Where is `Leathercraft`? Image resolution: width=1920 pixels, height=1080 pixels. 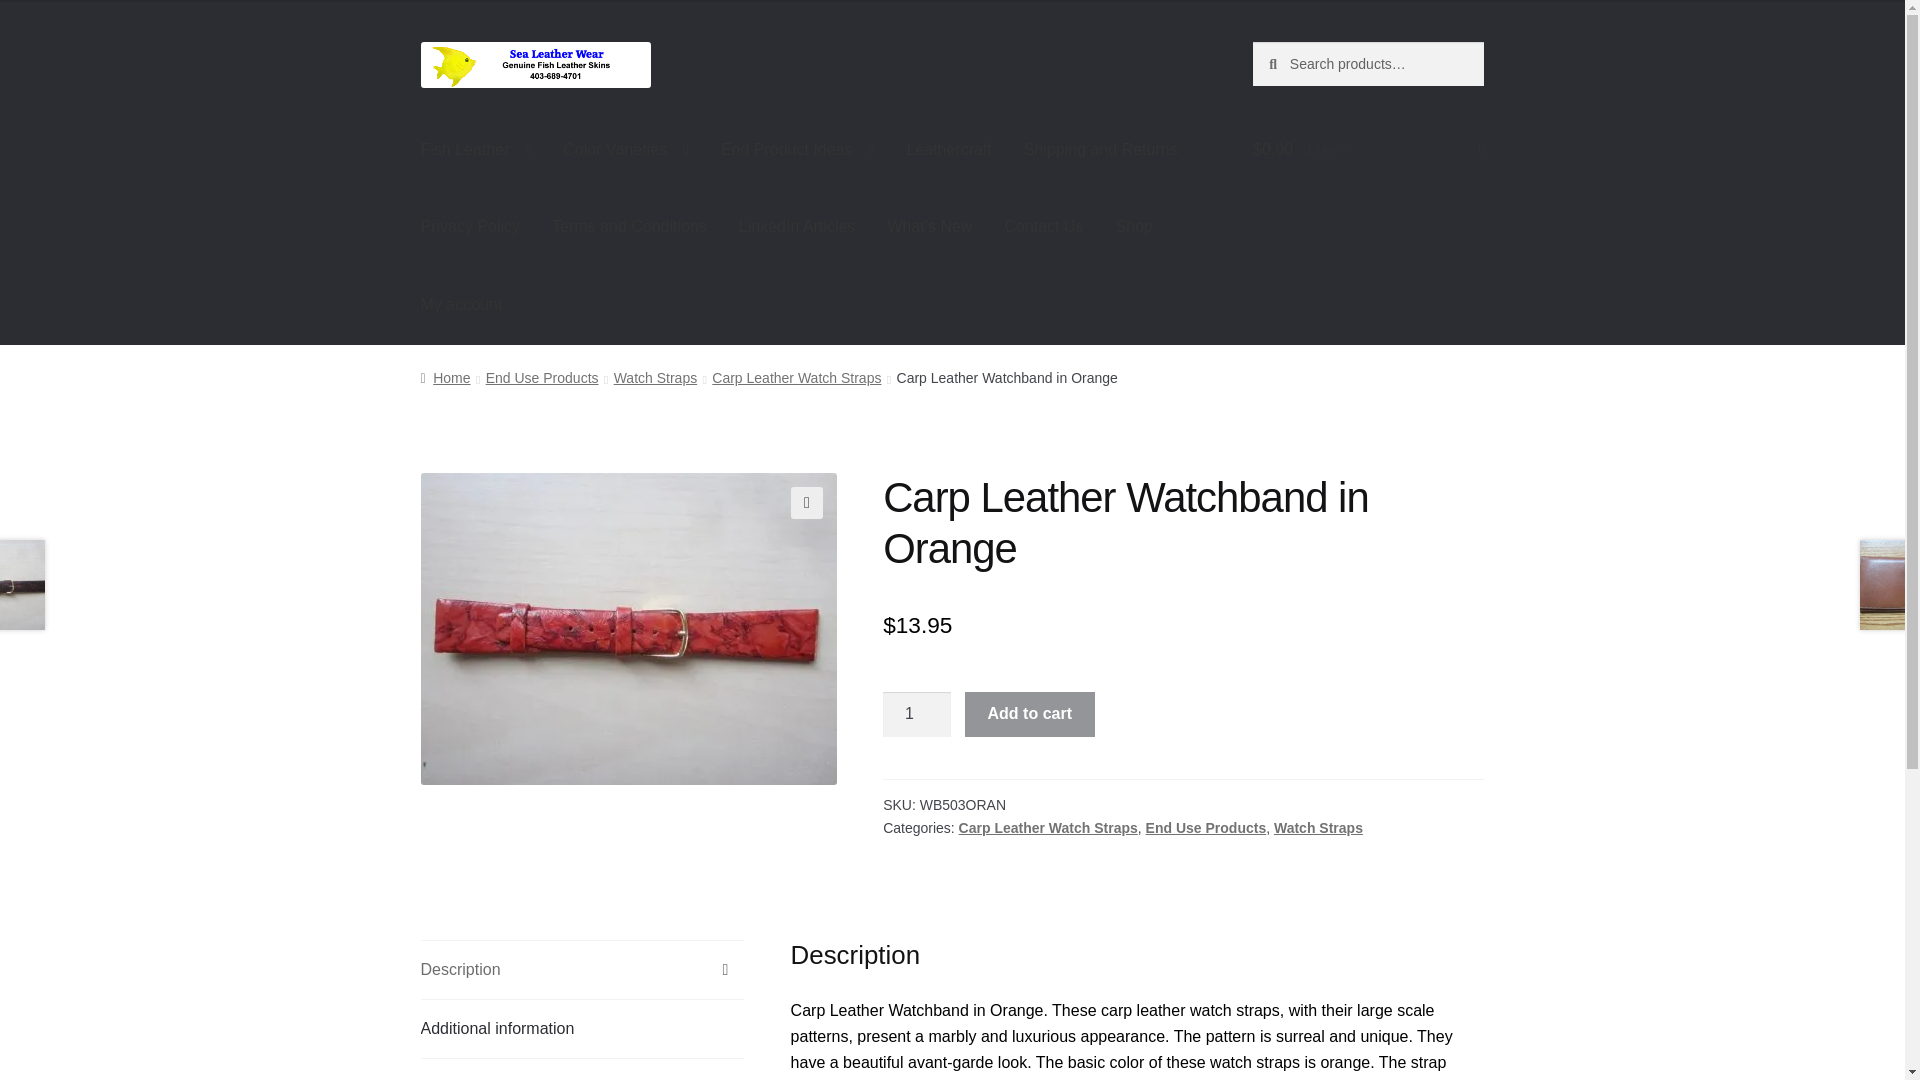 Leathercraft is located at coordinates (948, 150).